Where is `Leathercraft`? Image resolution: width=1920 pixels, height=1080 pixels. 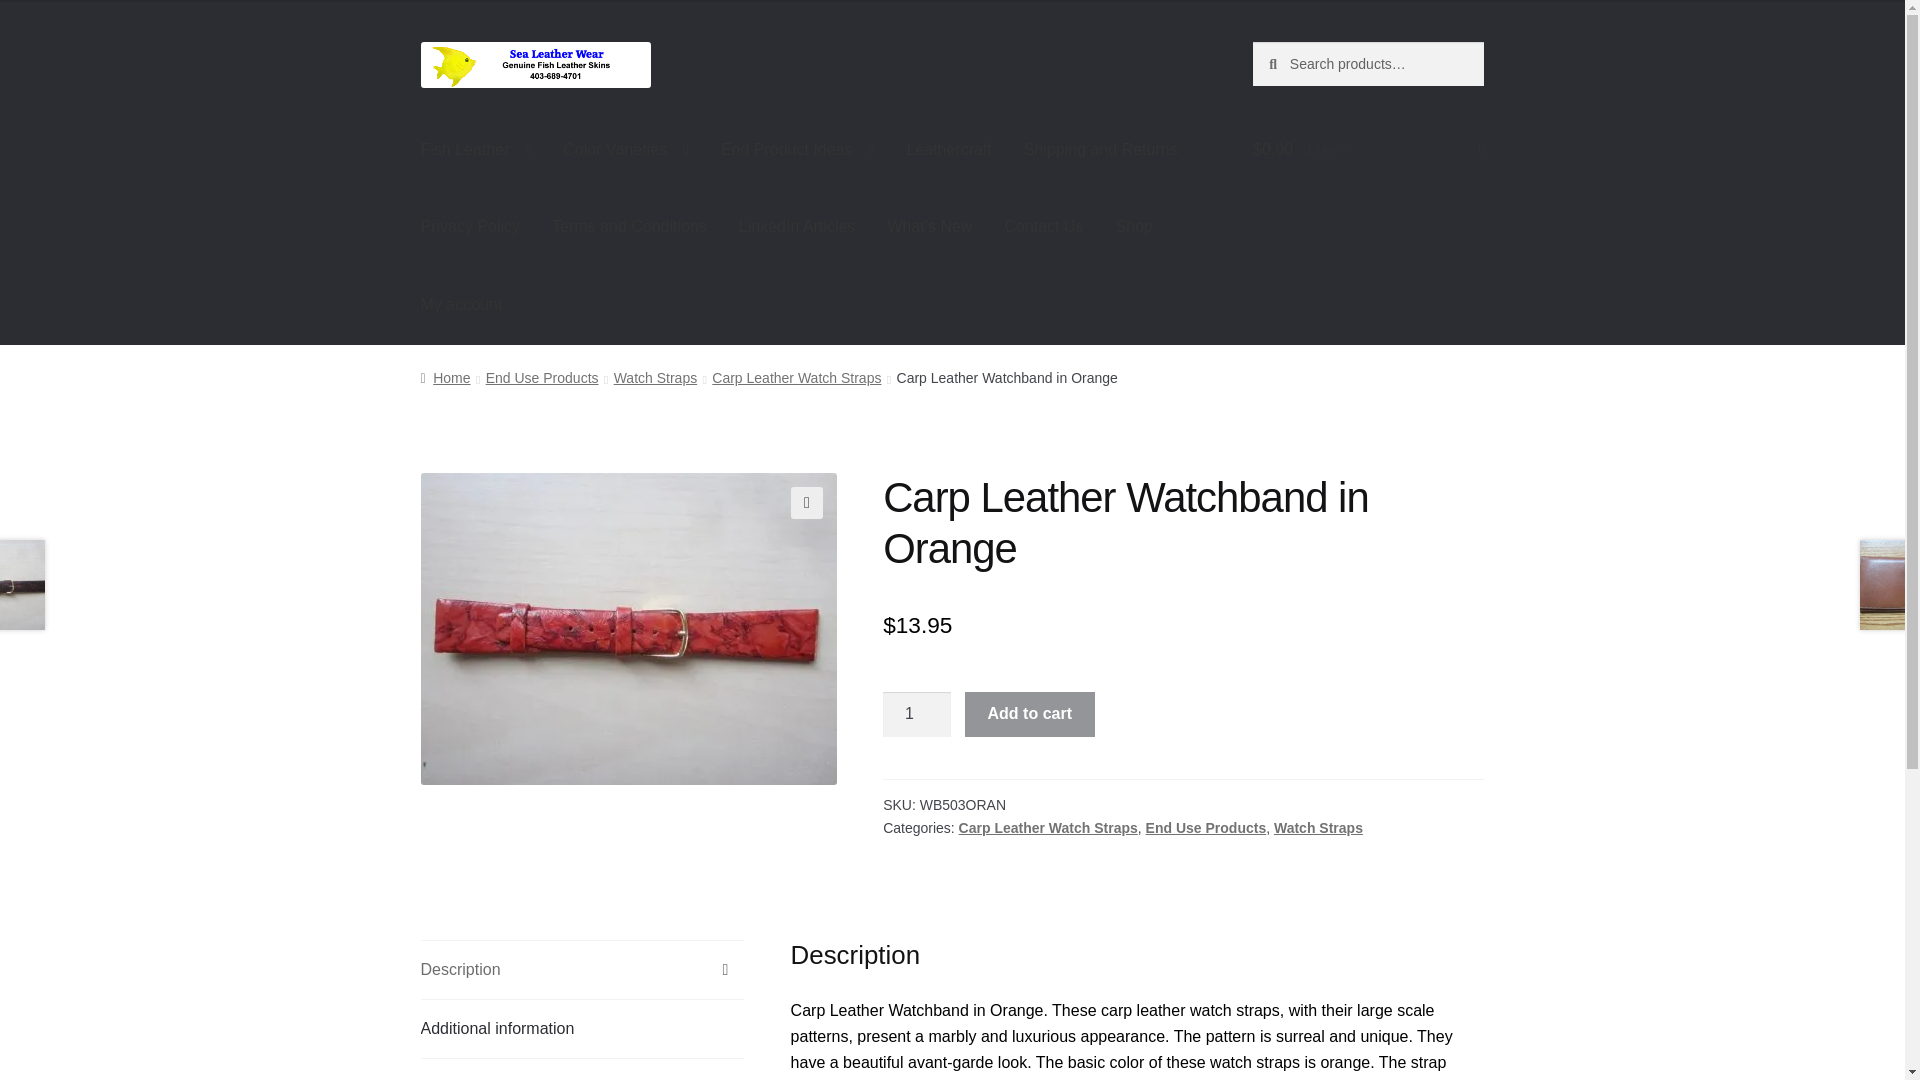 Leathercraft is located at coordinates (948, 150).